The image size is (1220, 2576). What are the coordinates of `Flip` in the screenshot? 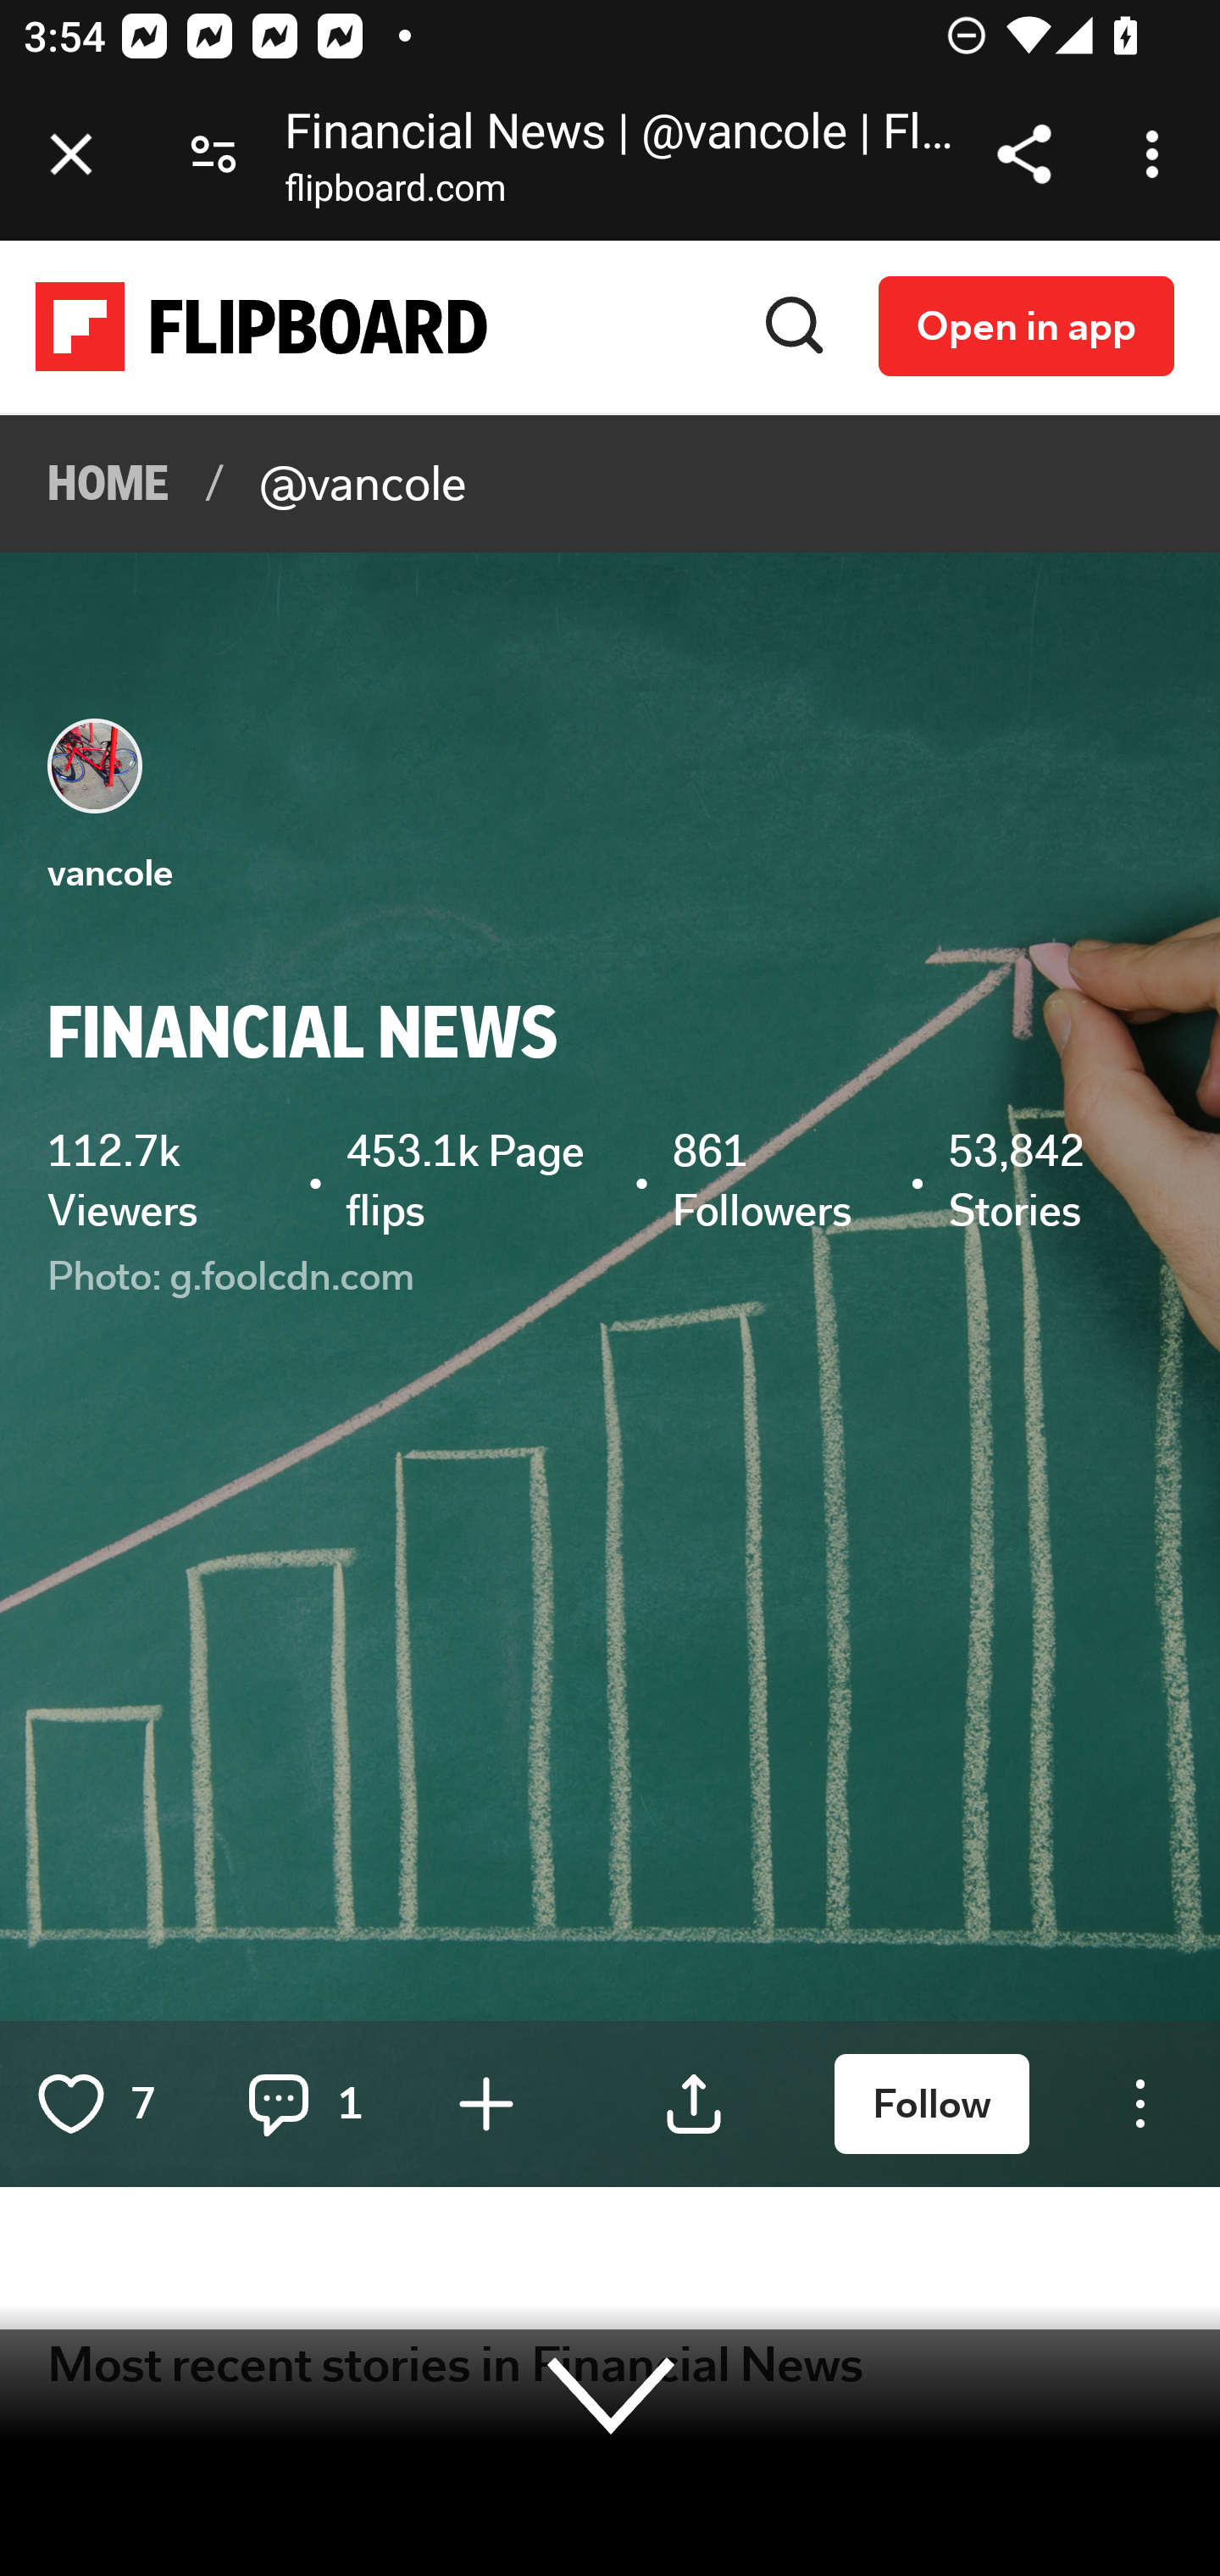 It's located at (486, 2103).